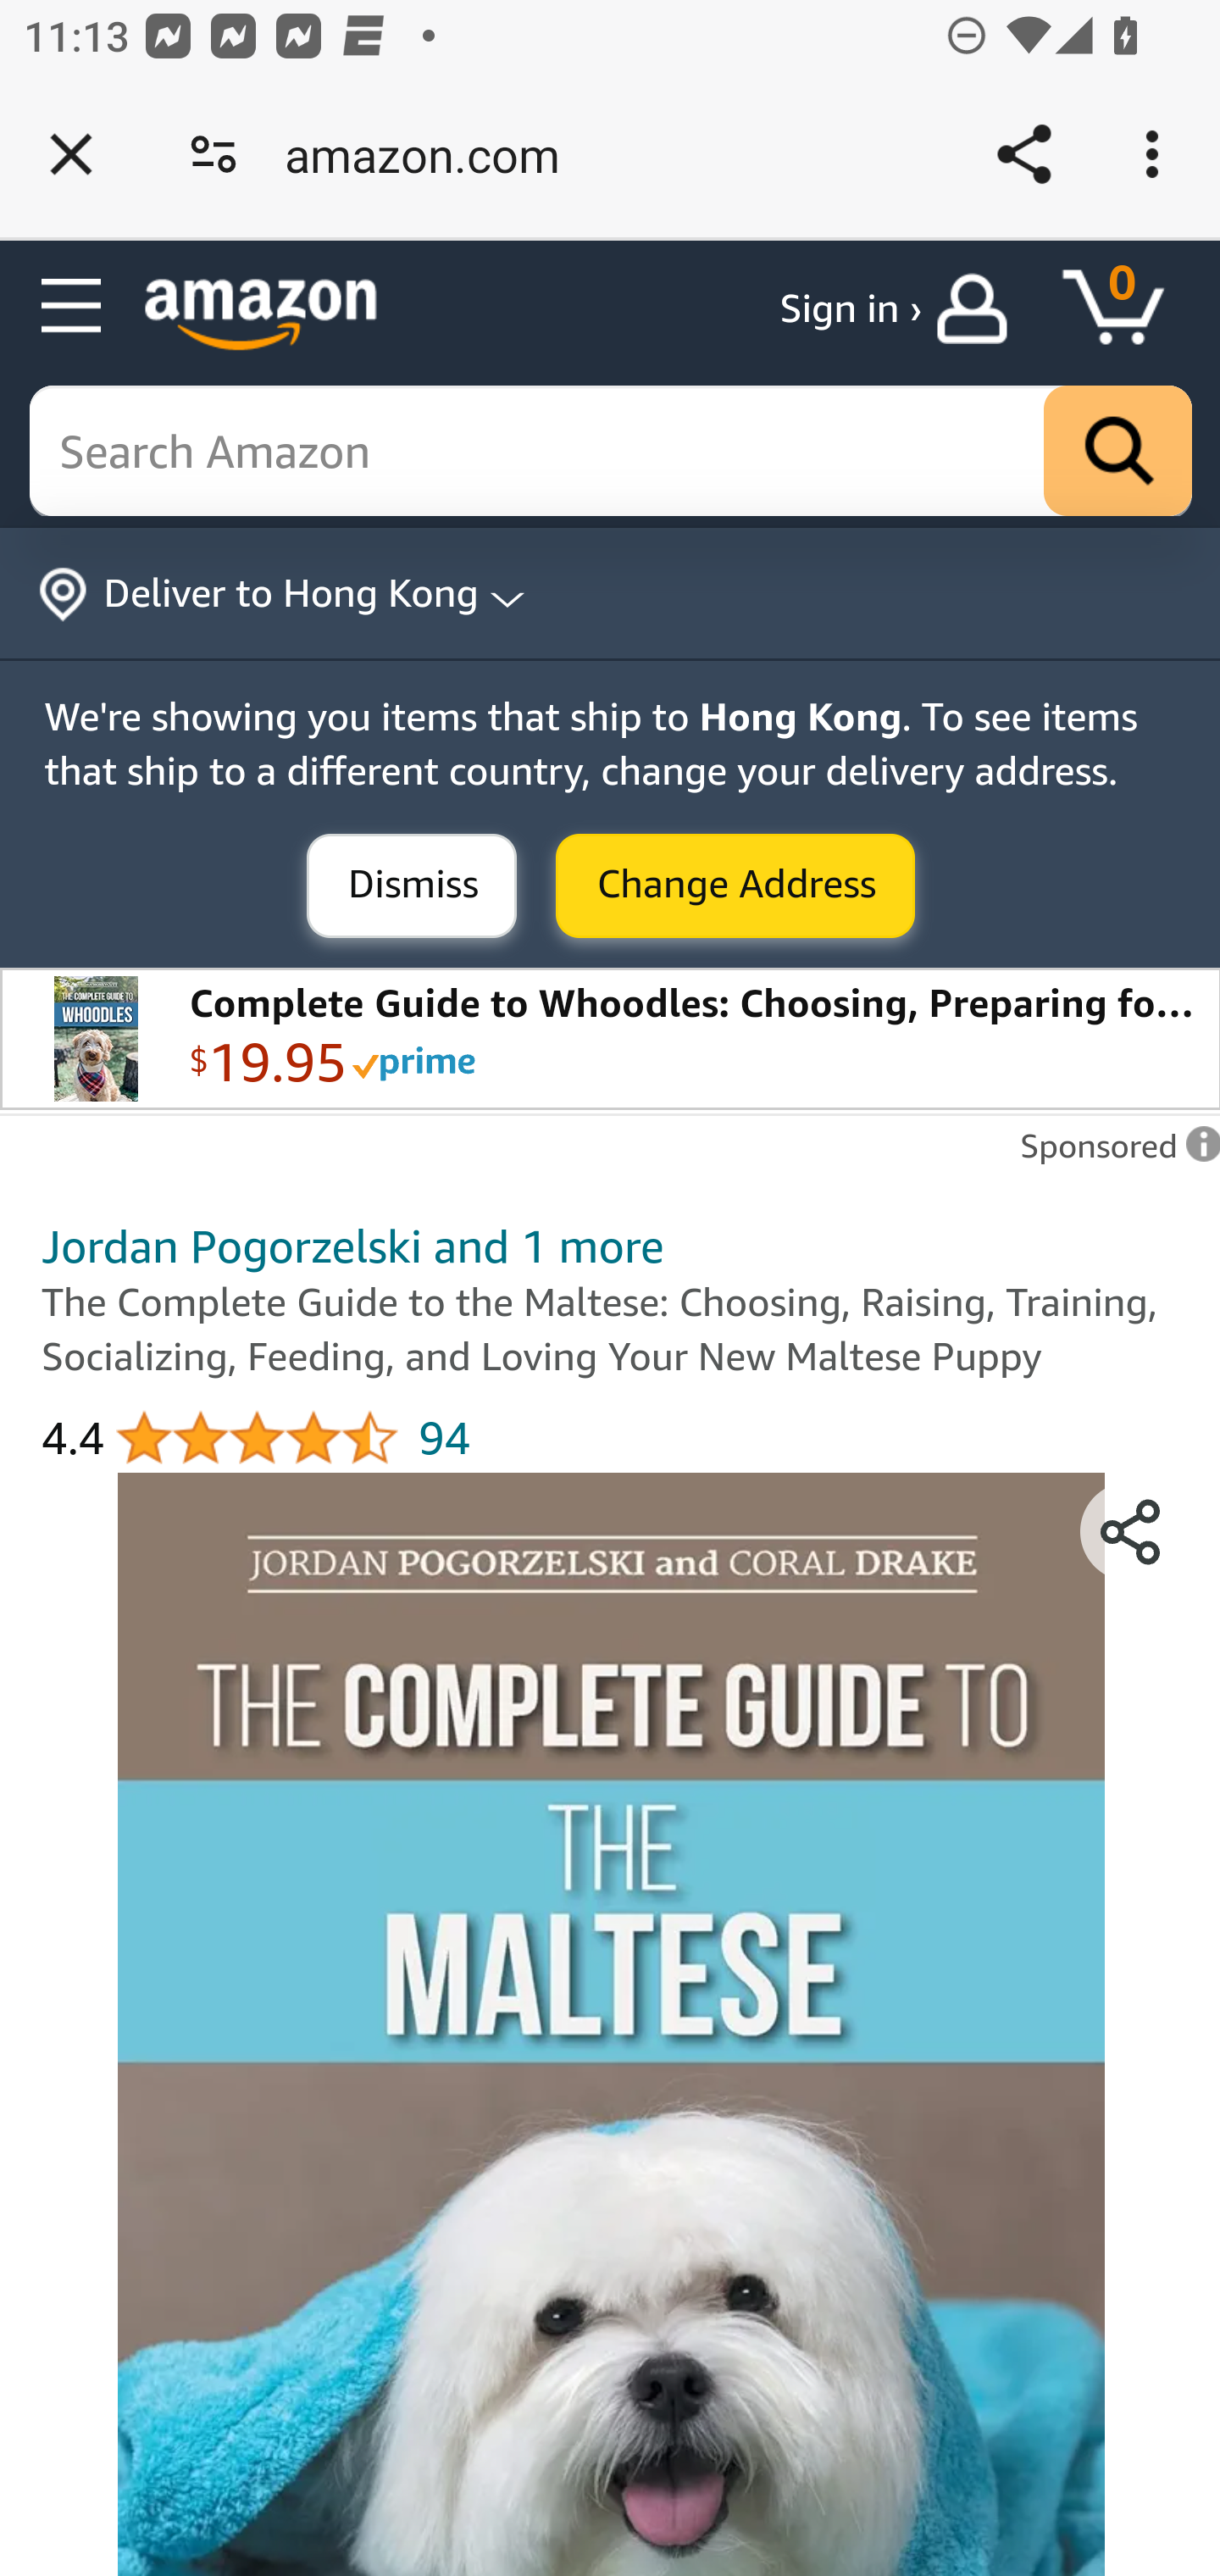  Describe the element at coordinates (412, 887) in the screenshot. I see `Submit` at that location.